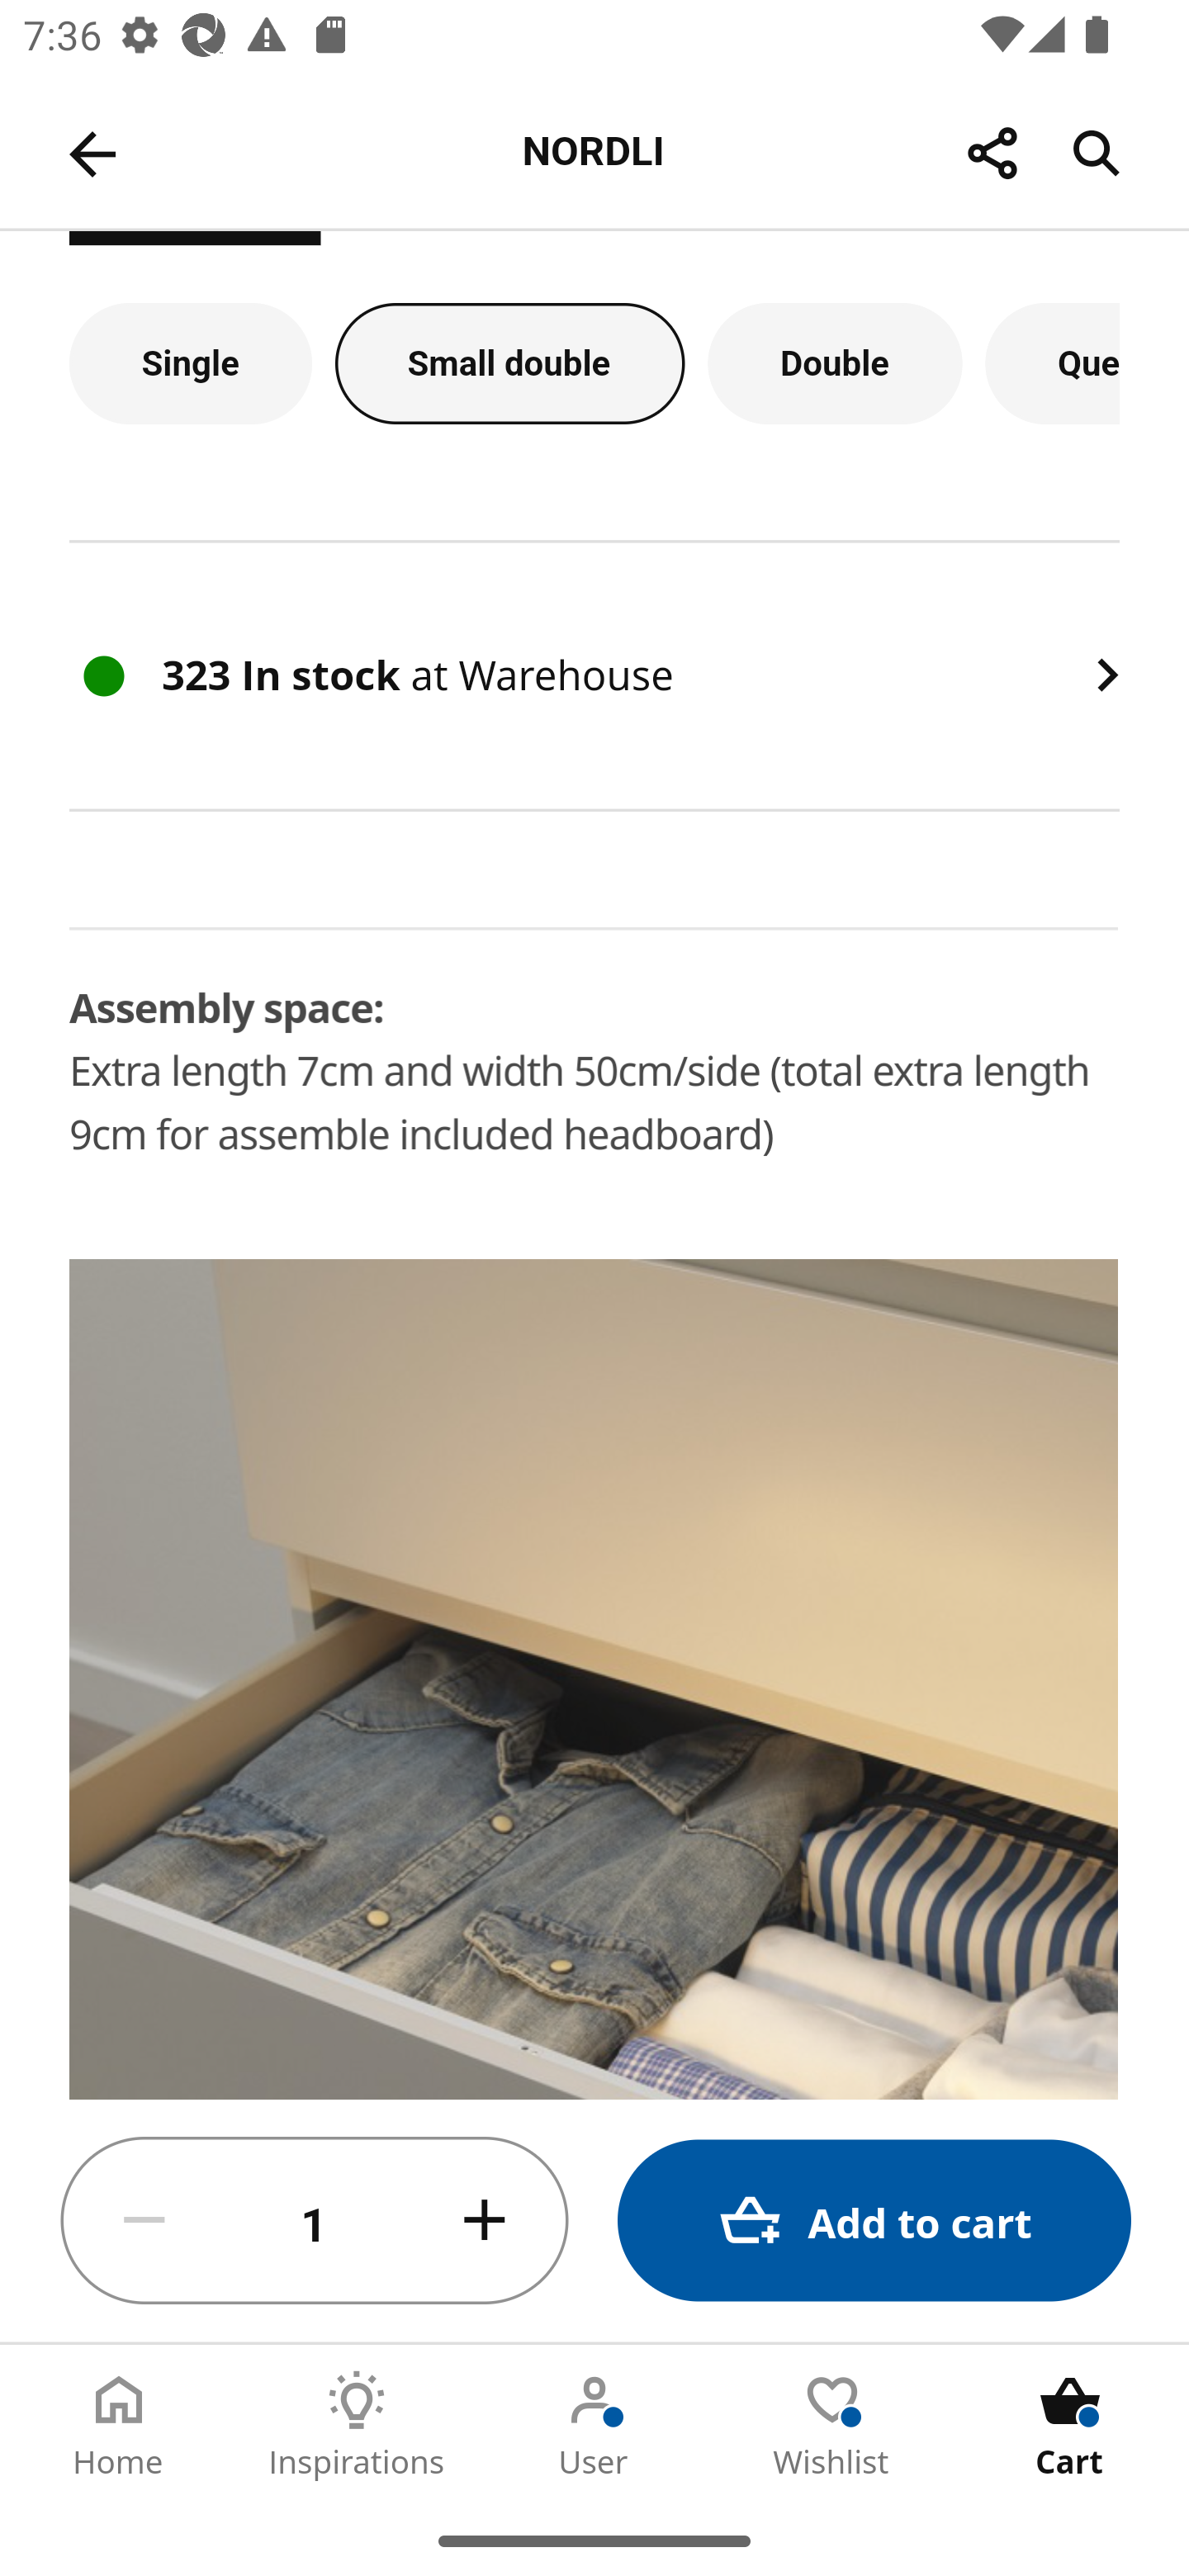 Image resolution: width=1189 pixels, height=2576 pixels. Describe the element at coordinates (832, 2425) in the screenshot. I see `Wishlist
Tab 4 of 5` at that location.